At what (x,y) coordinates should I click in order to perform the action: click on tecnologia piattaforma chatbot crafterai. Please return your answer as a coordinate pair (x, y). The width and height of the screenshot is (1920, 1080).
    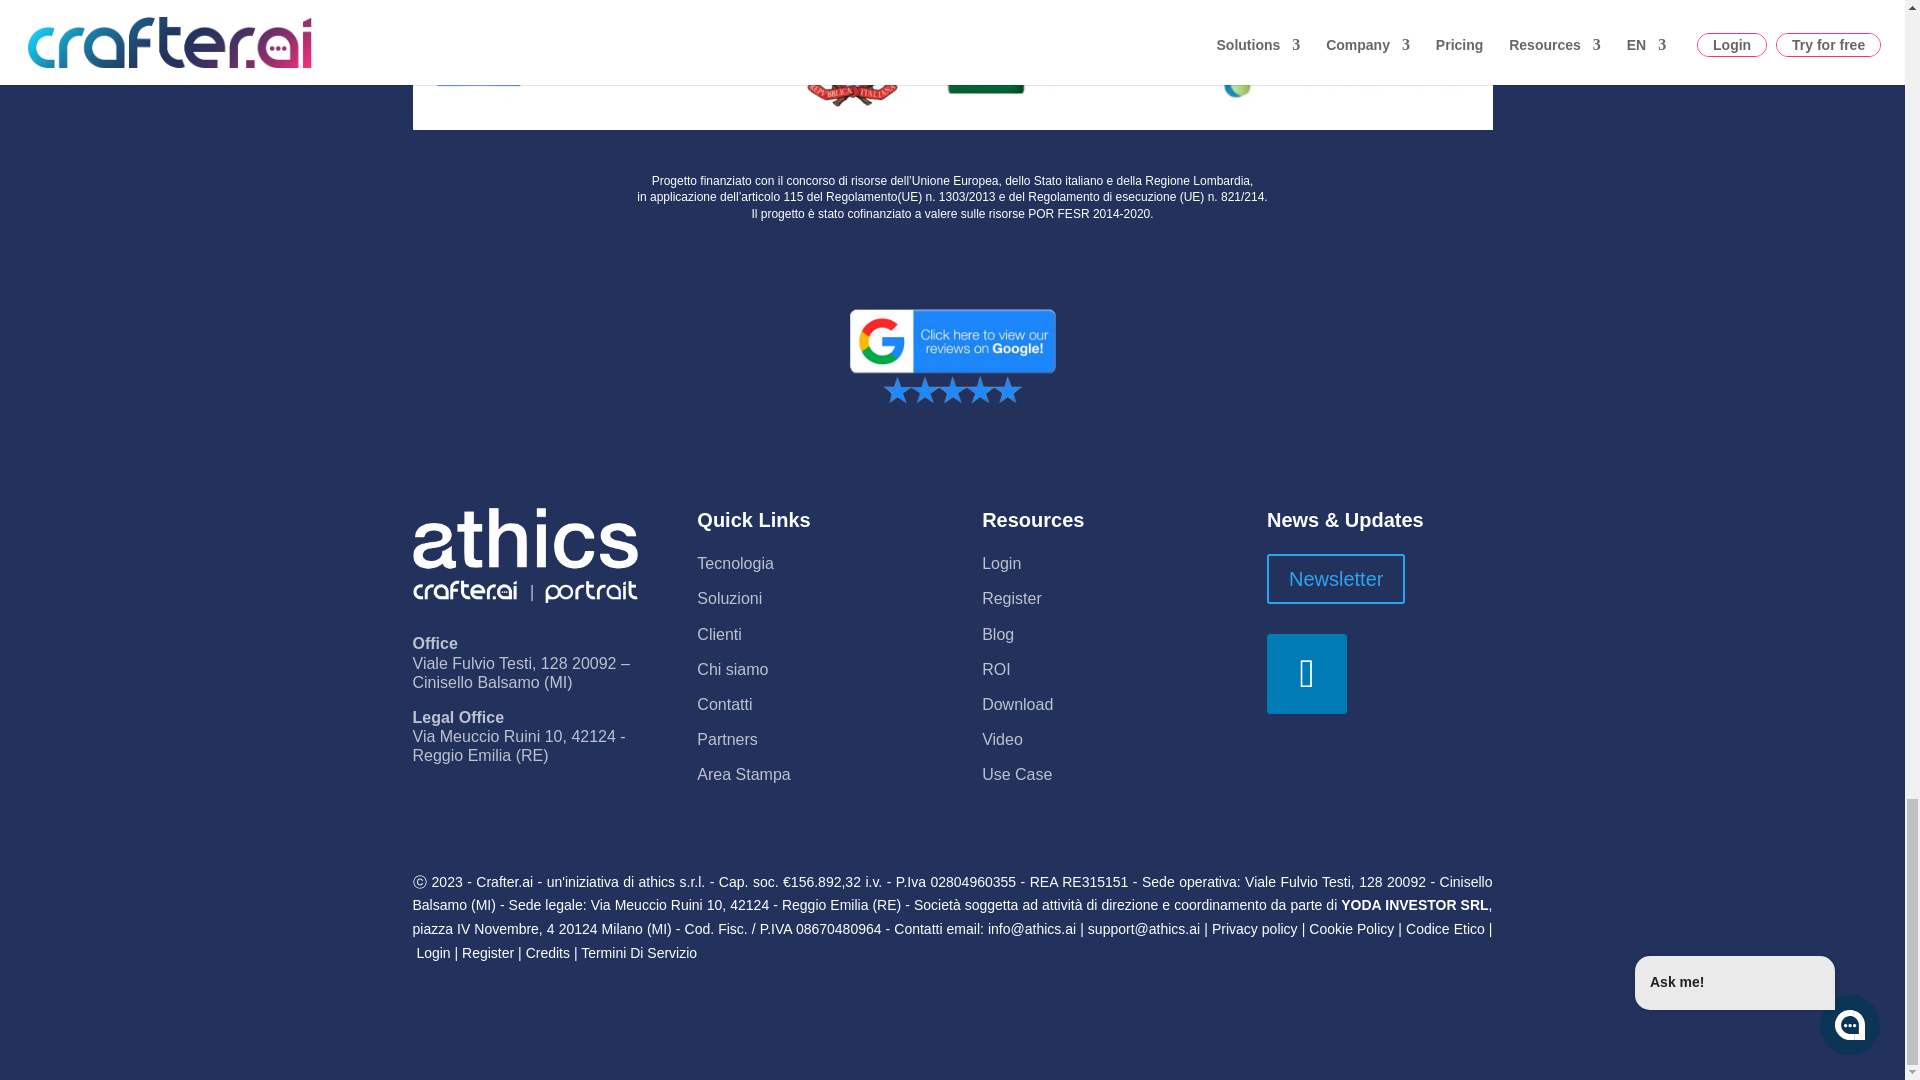
    Looking at the image, I should click on (734, 564).